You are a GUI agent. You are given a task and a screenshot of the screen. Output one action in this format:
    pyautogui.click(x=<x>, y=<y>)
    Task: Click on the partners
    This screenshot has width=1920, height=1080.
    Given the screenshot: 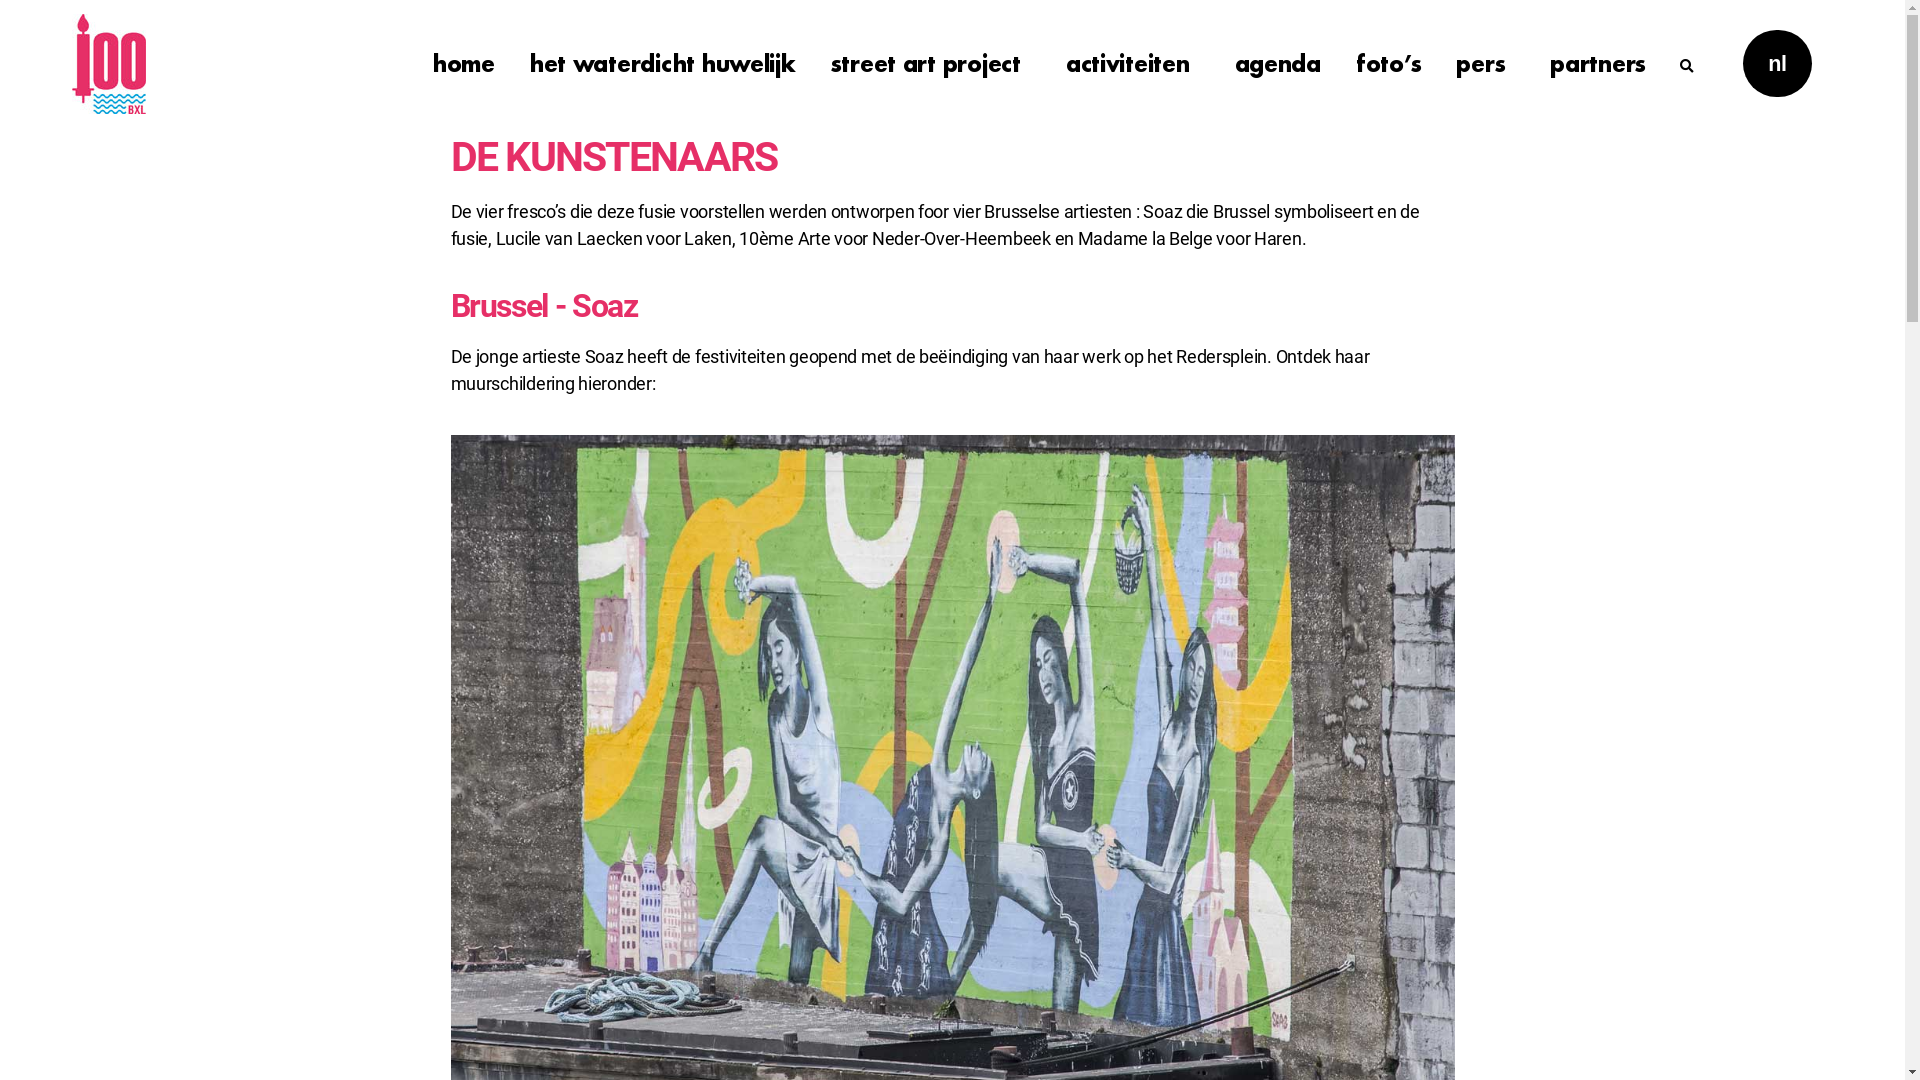 What is the action you would take?
    pyautogui.click(x=1598, y=63)
    